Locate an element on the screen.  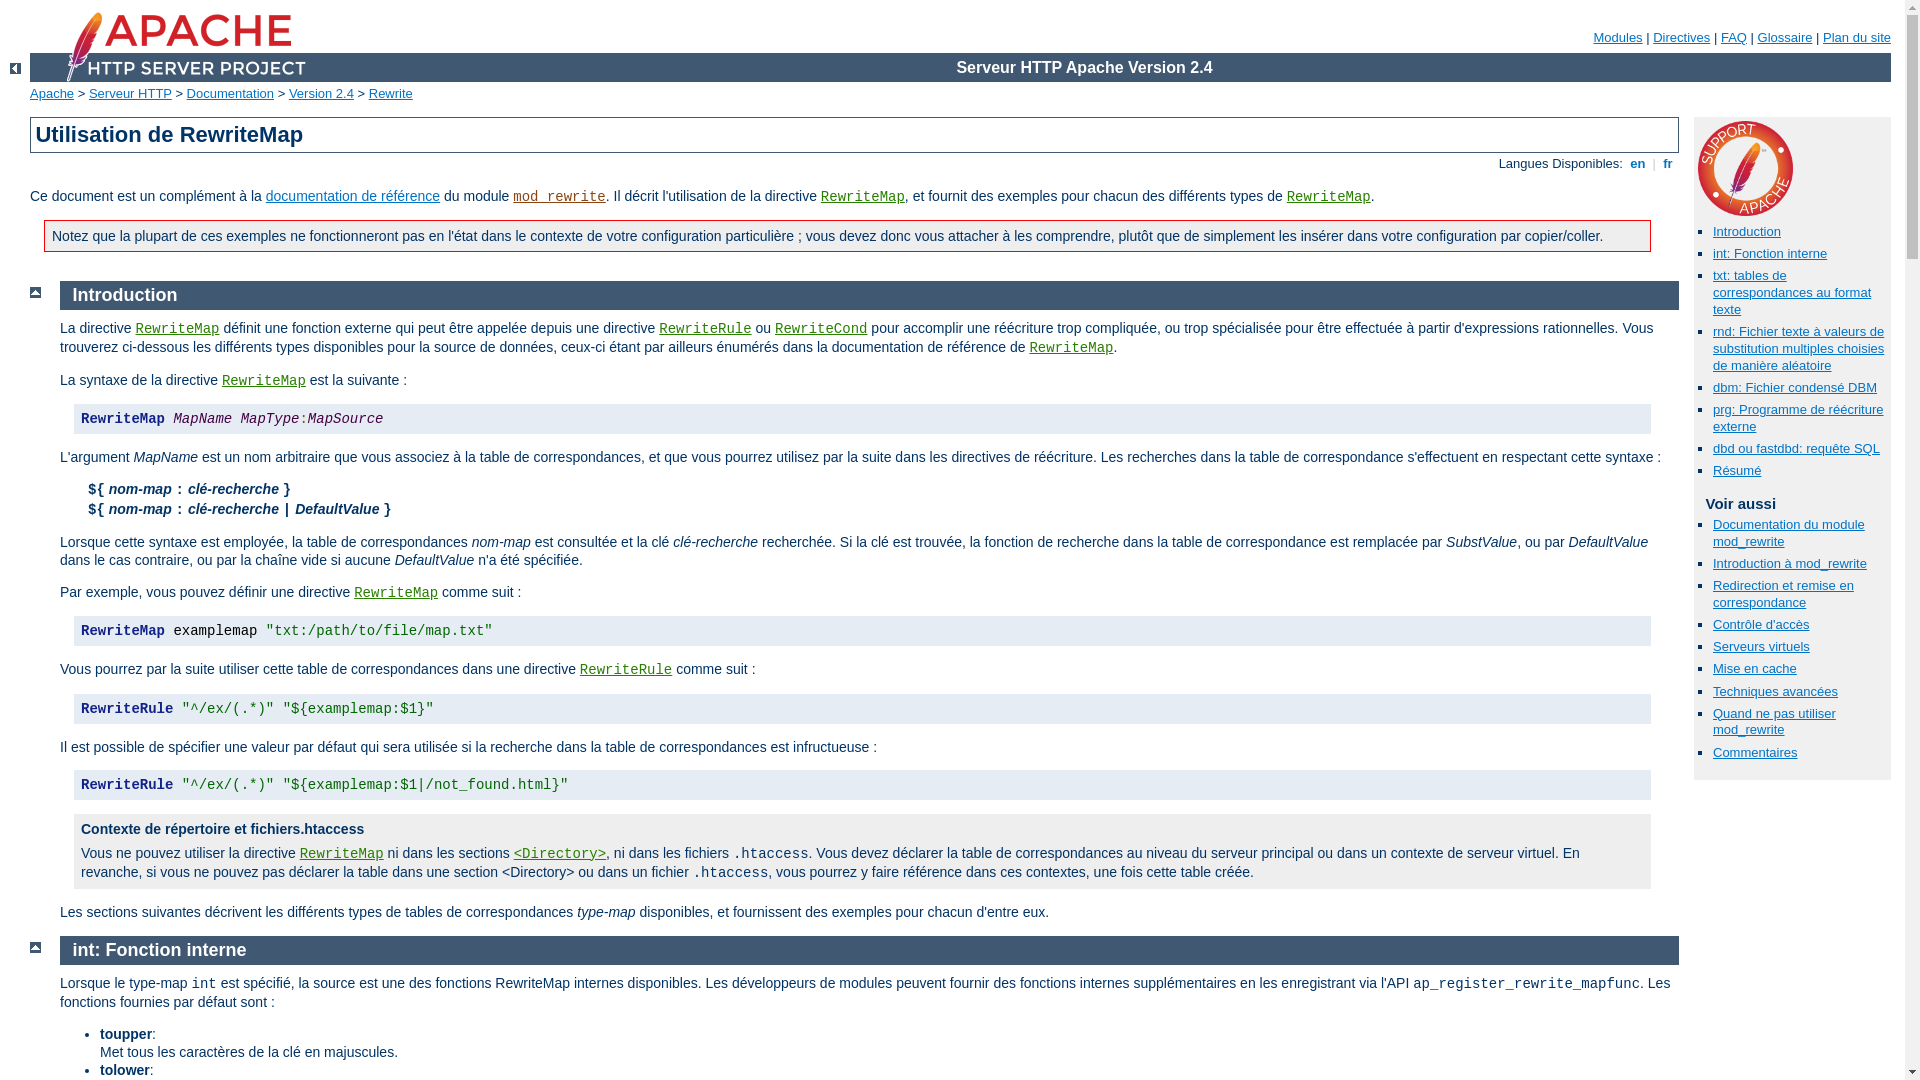
RewriteRule is located at coordinates (626, 670).